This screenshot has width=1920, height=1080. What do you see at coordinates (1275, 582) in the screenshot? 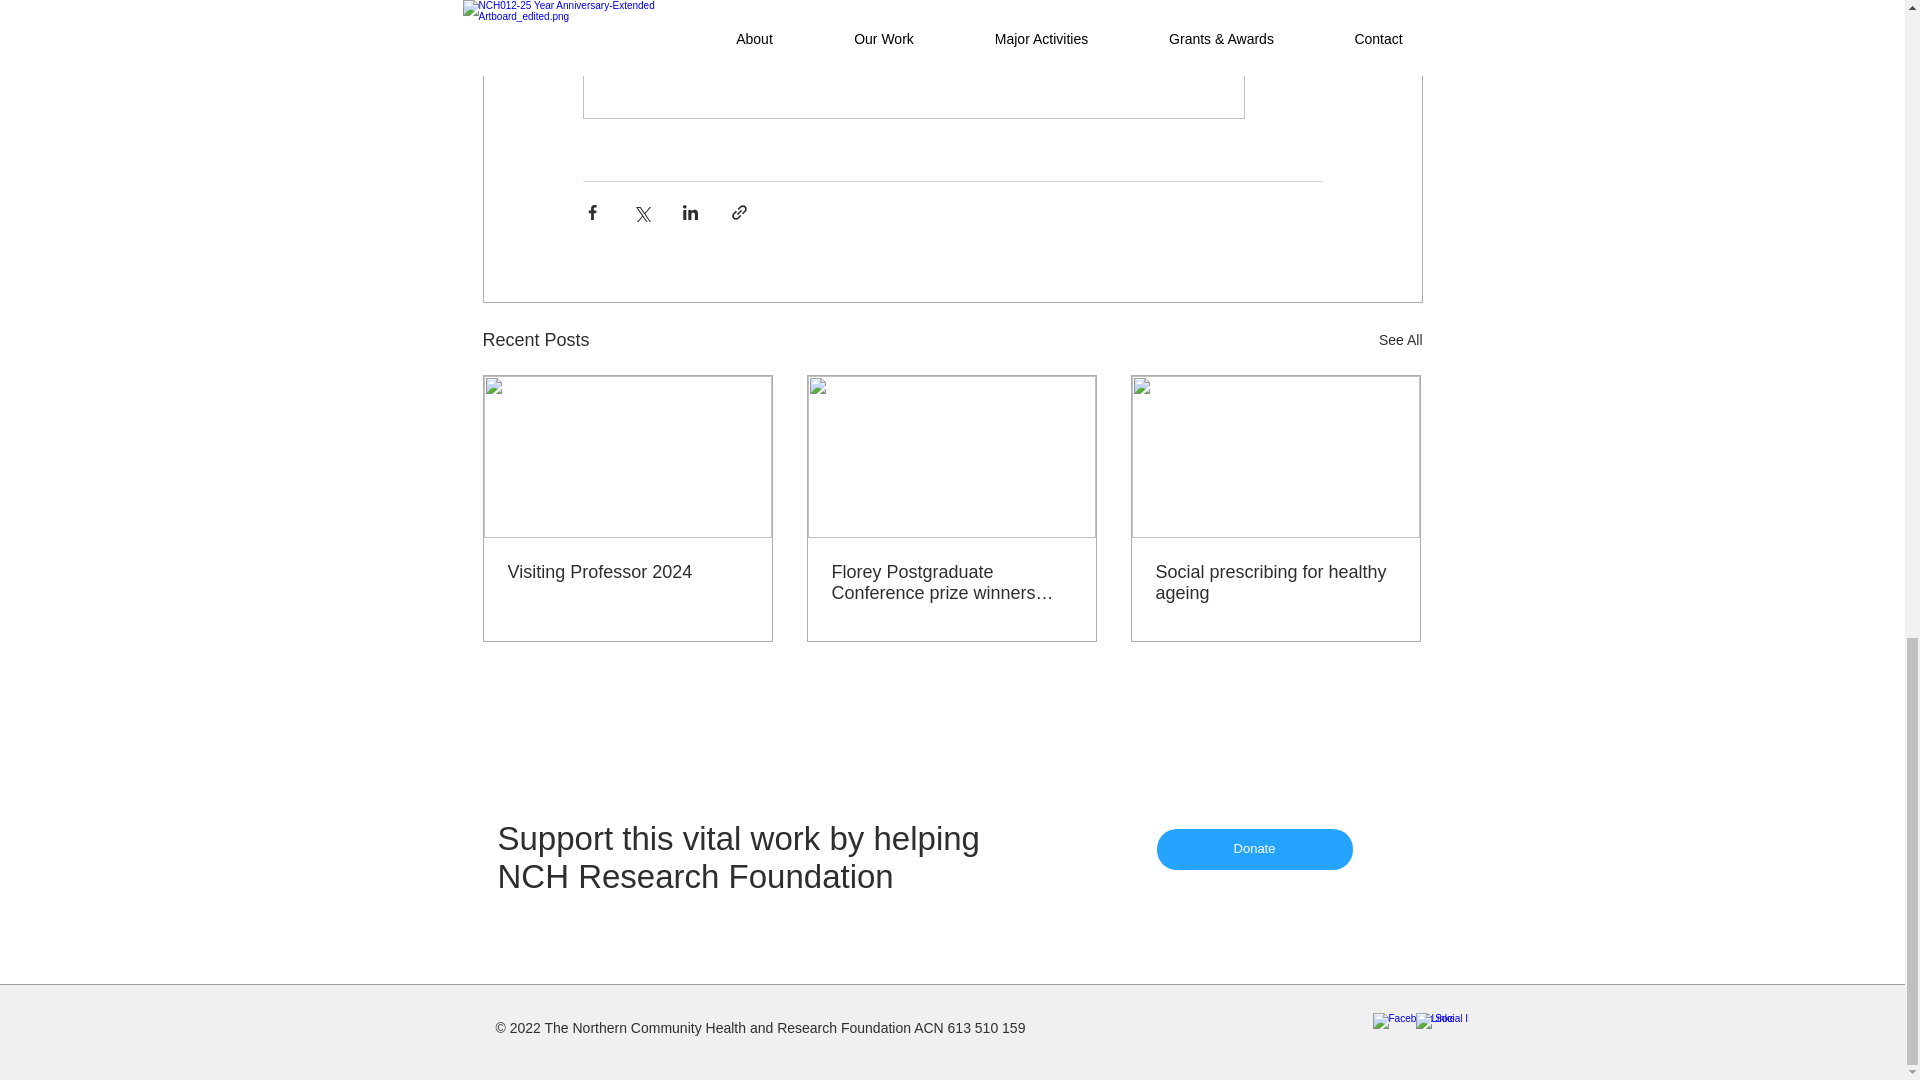
I see `Social prescribing for healthy ageing` at bounding box center [1275, 582].